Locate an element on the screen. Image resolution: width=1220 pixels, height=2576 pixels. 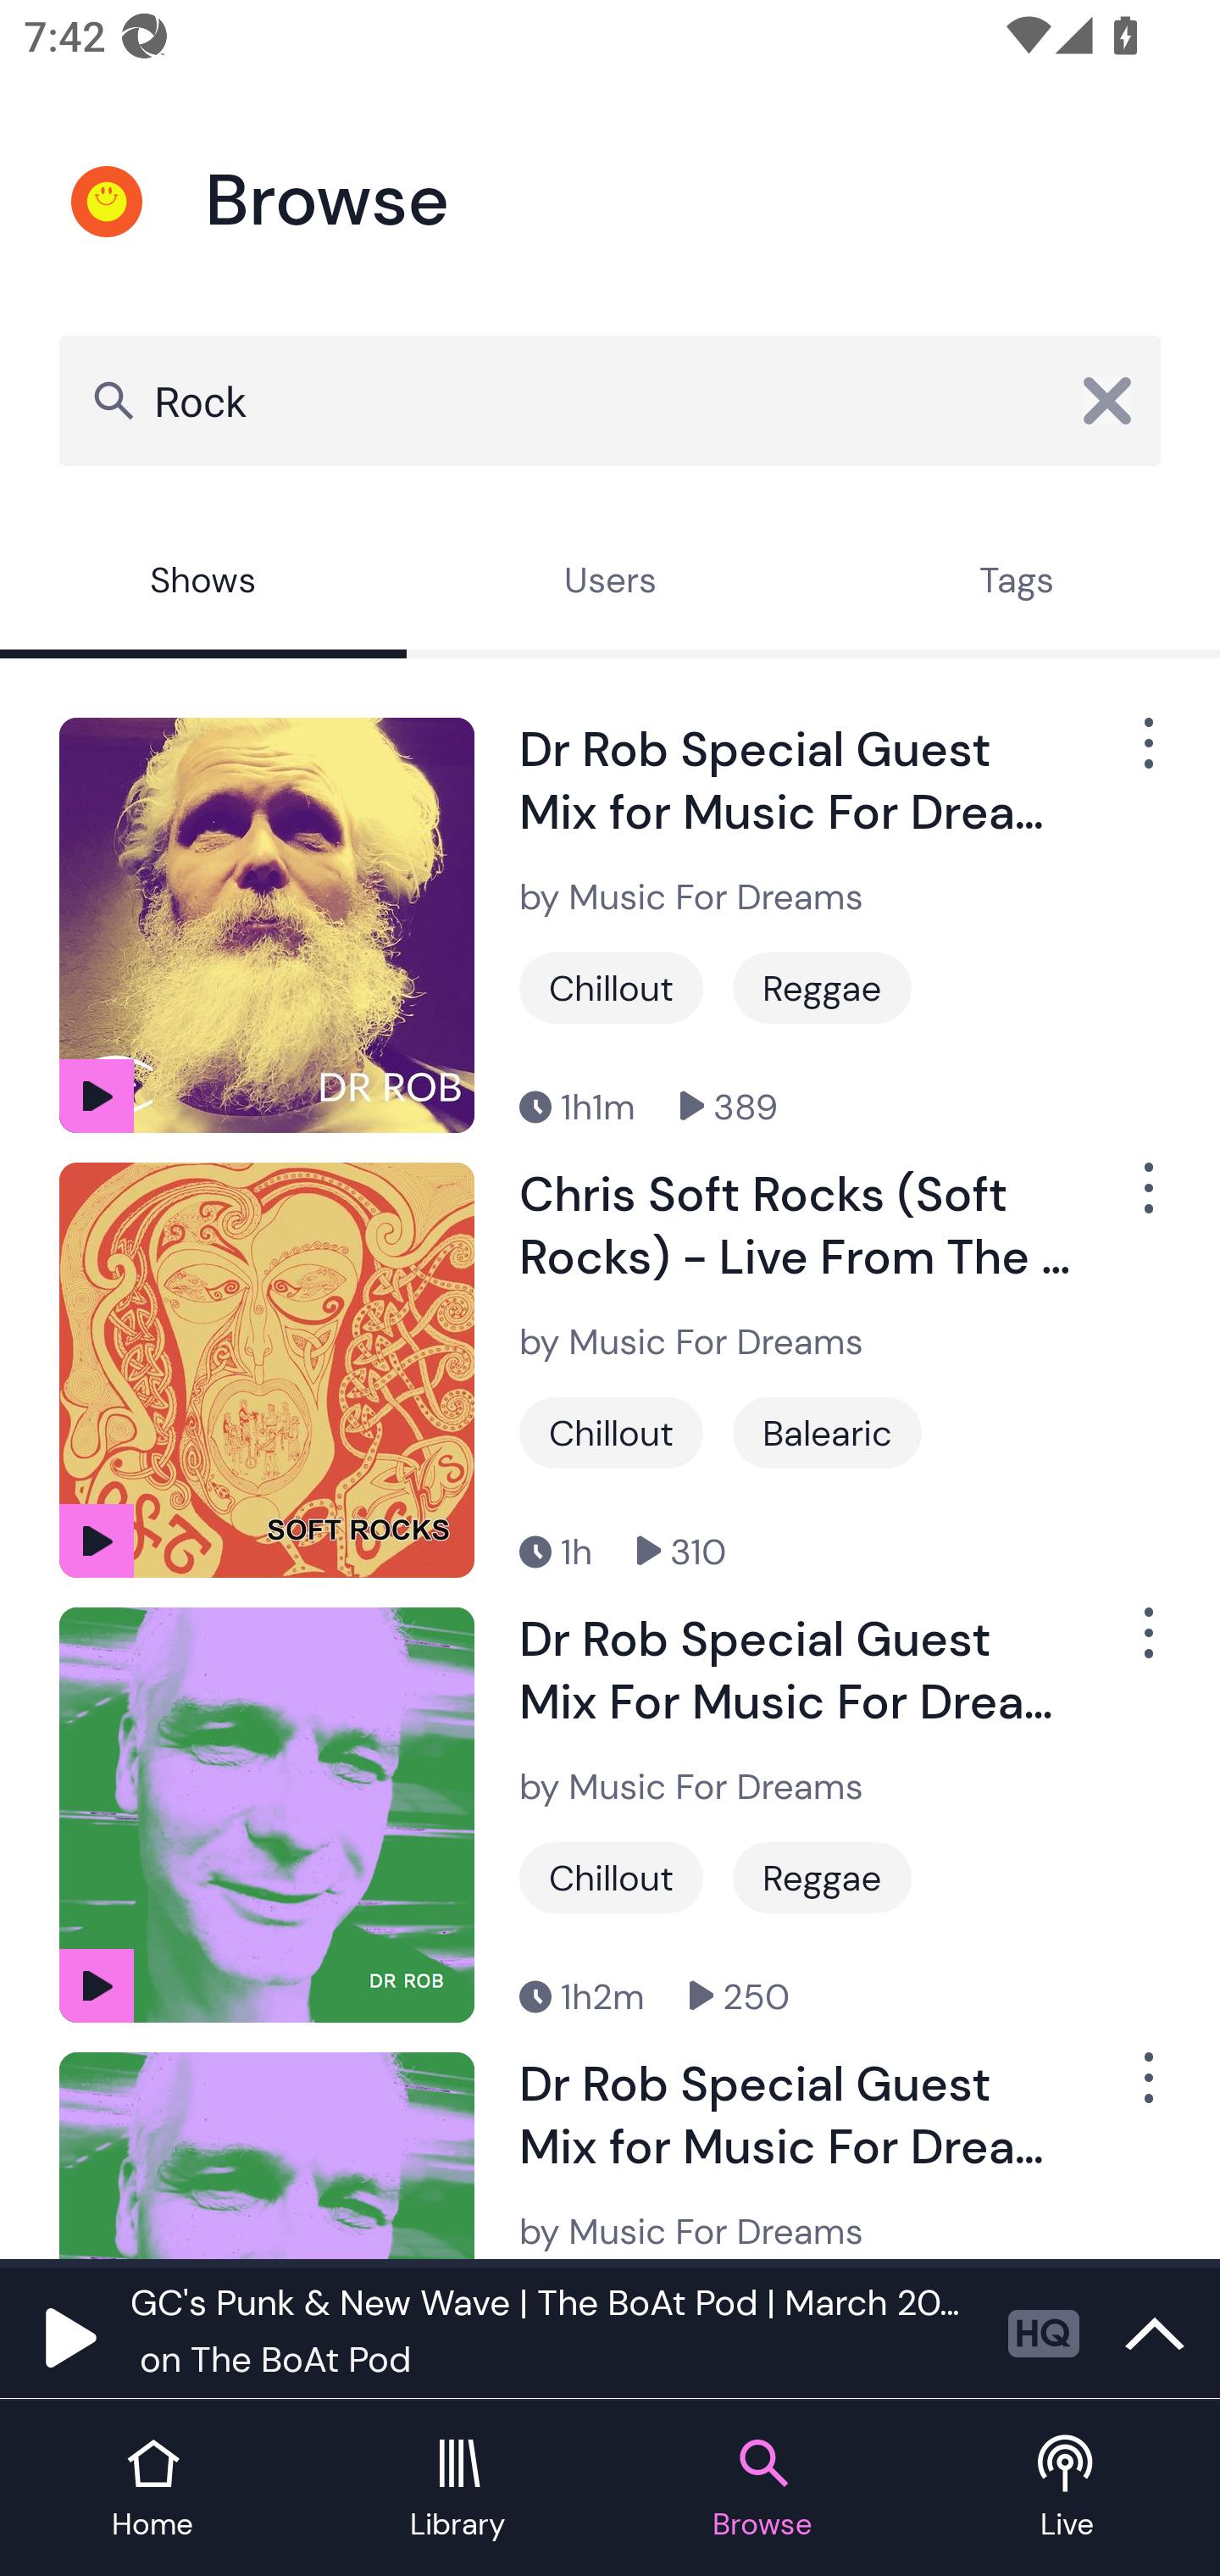
Tags is located at coordinates (1017, 585).